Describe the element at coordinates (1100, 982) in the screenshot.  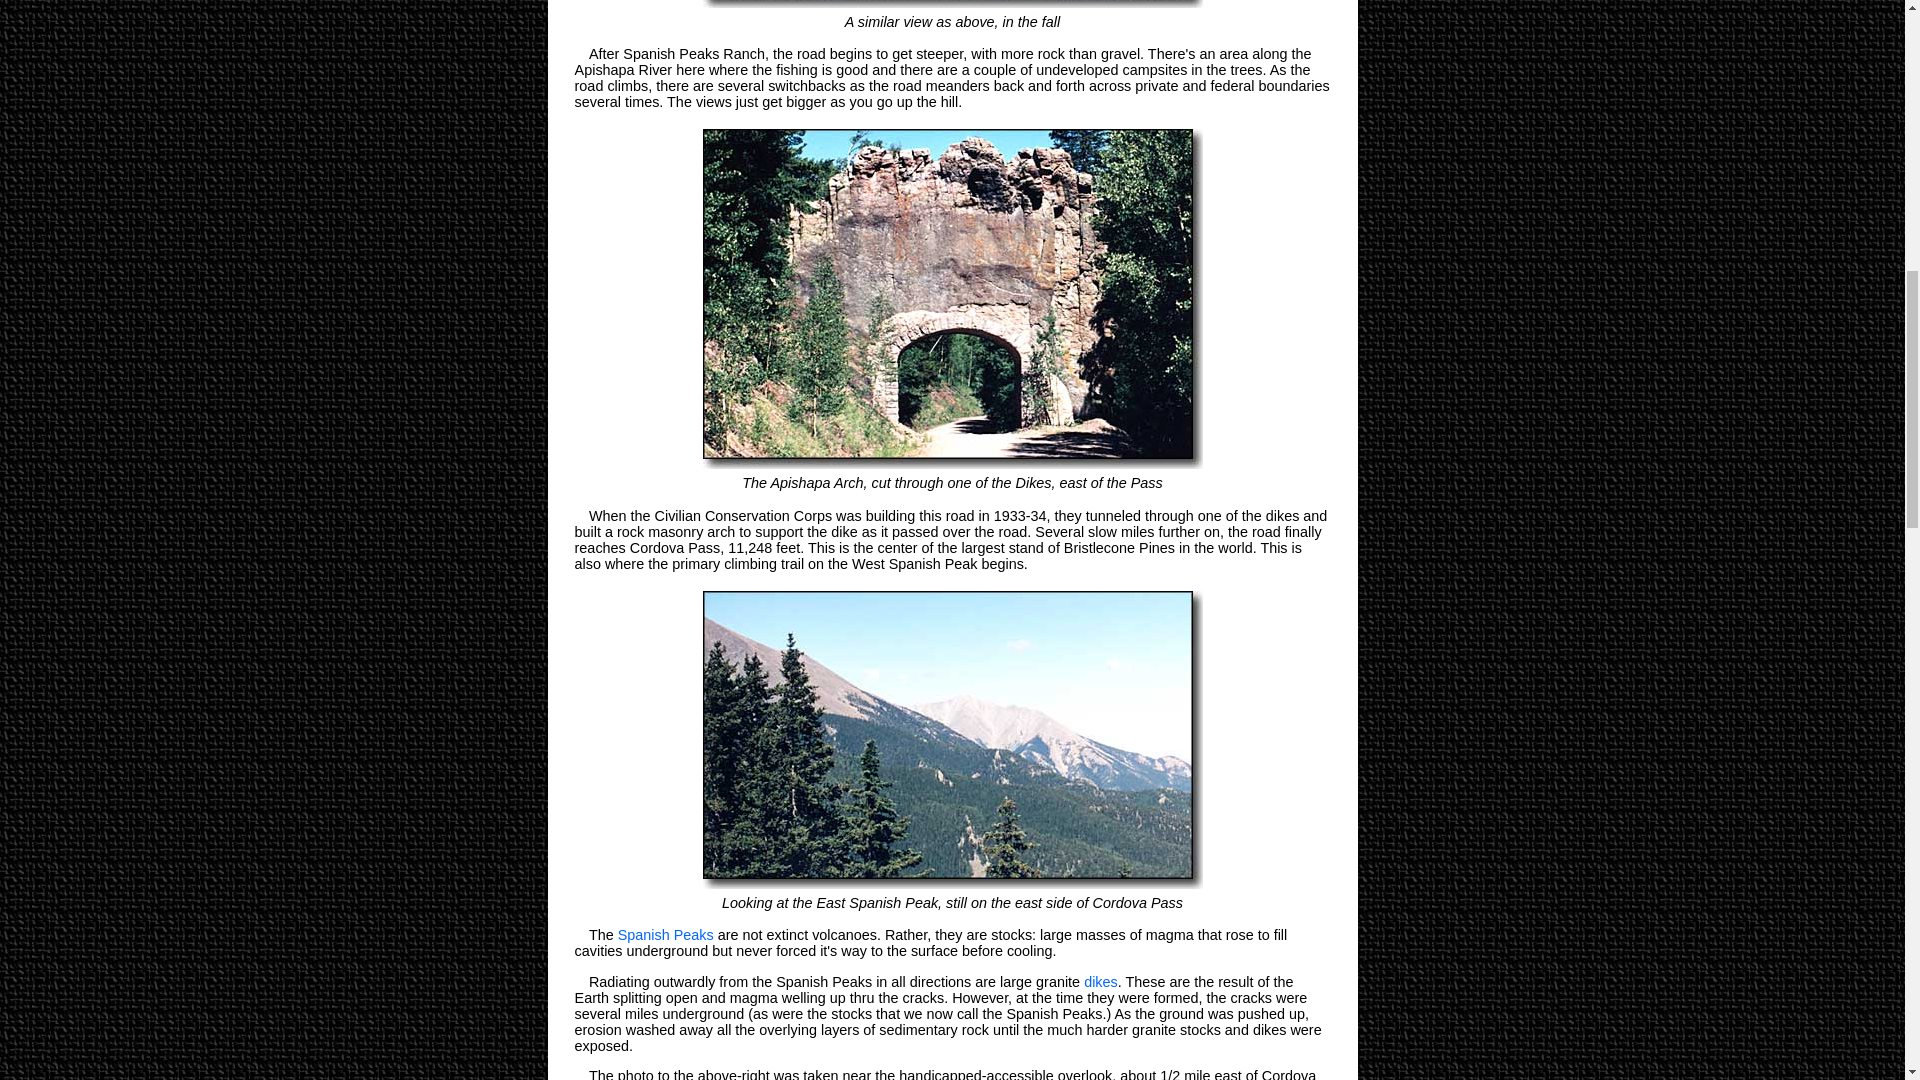
I see `Great Dikes` at that location.